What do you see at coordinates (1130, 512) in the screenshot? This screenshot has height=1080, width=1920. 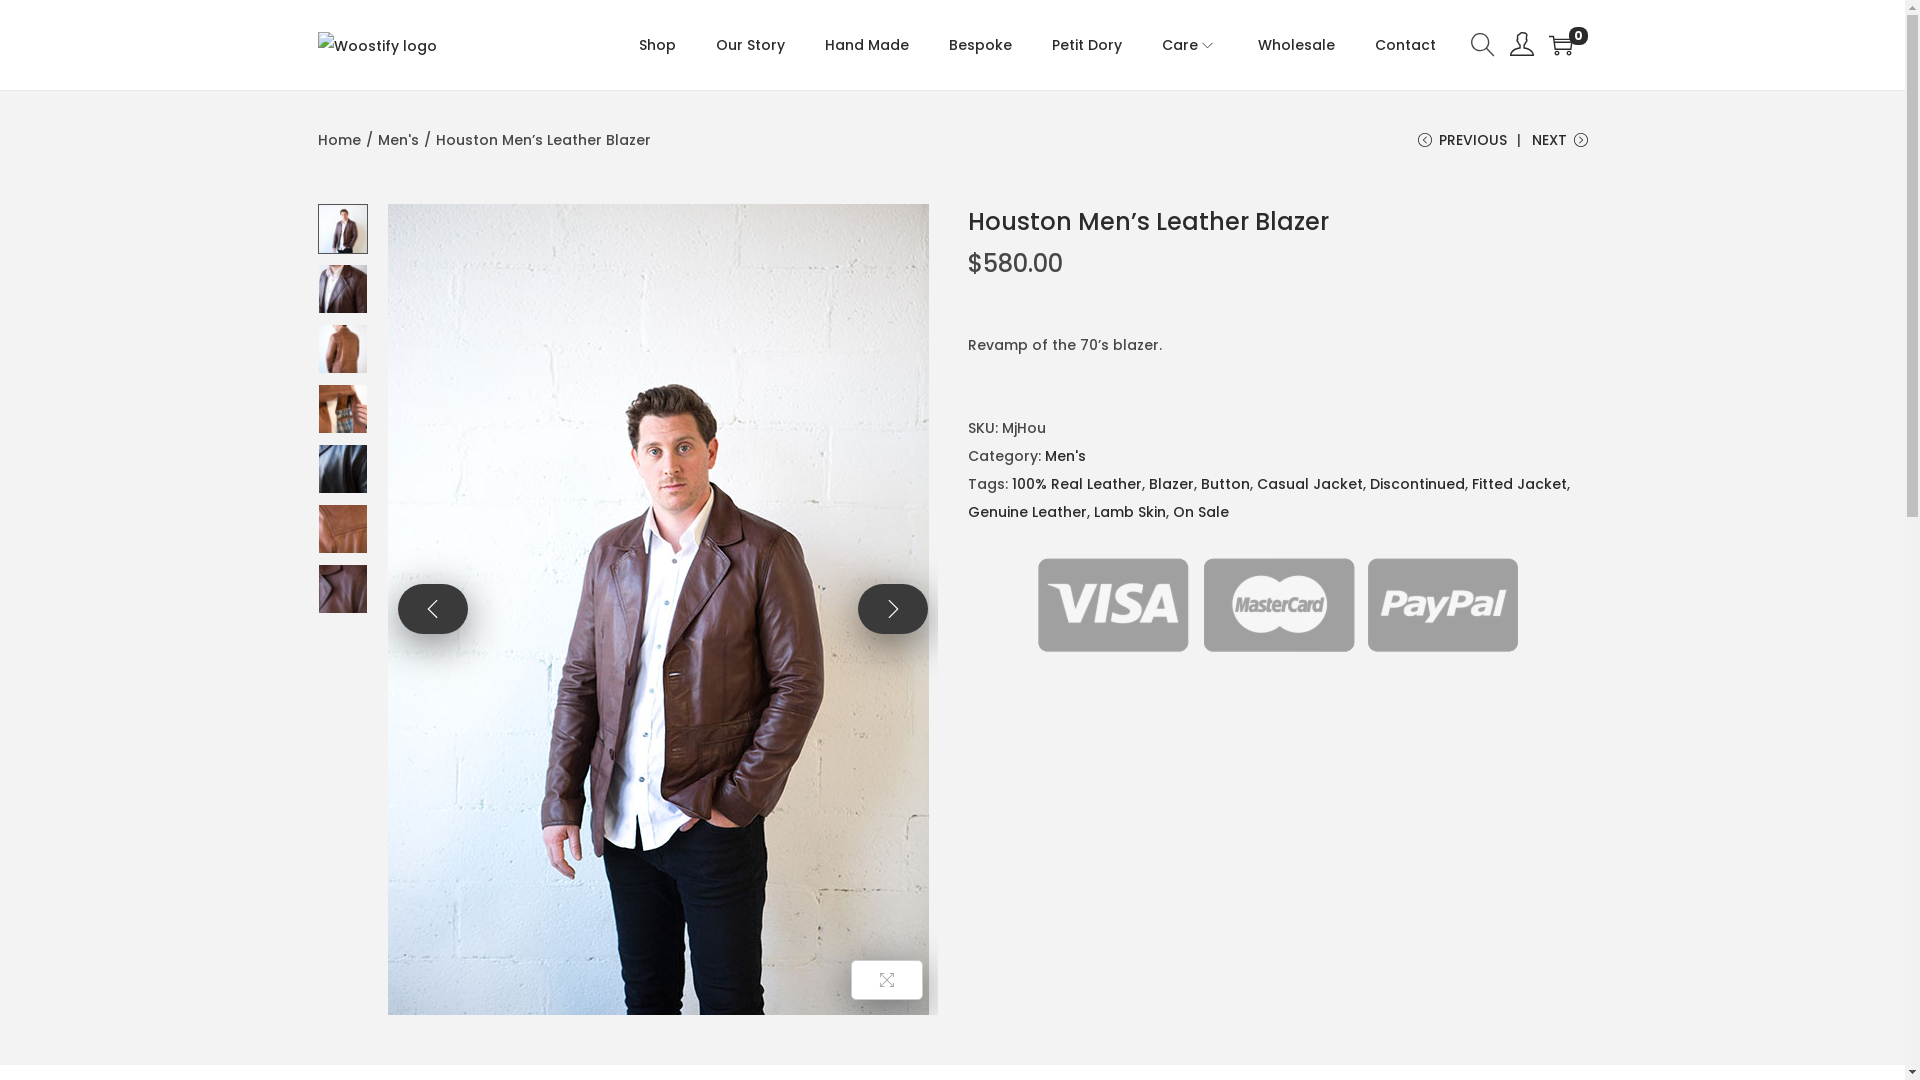 I see `Lamb Skin` at bounding box center [1130, 512].